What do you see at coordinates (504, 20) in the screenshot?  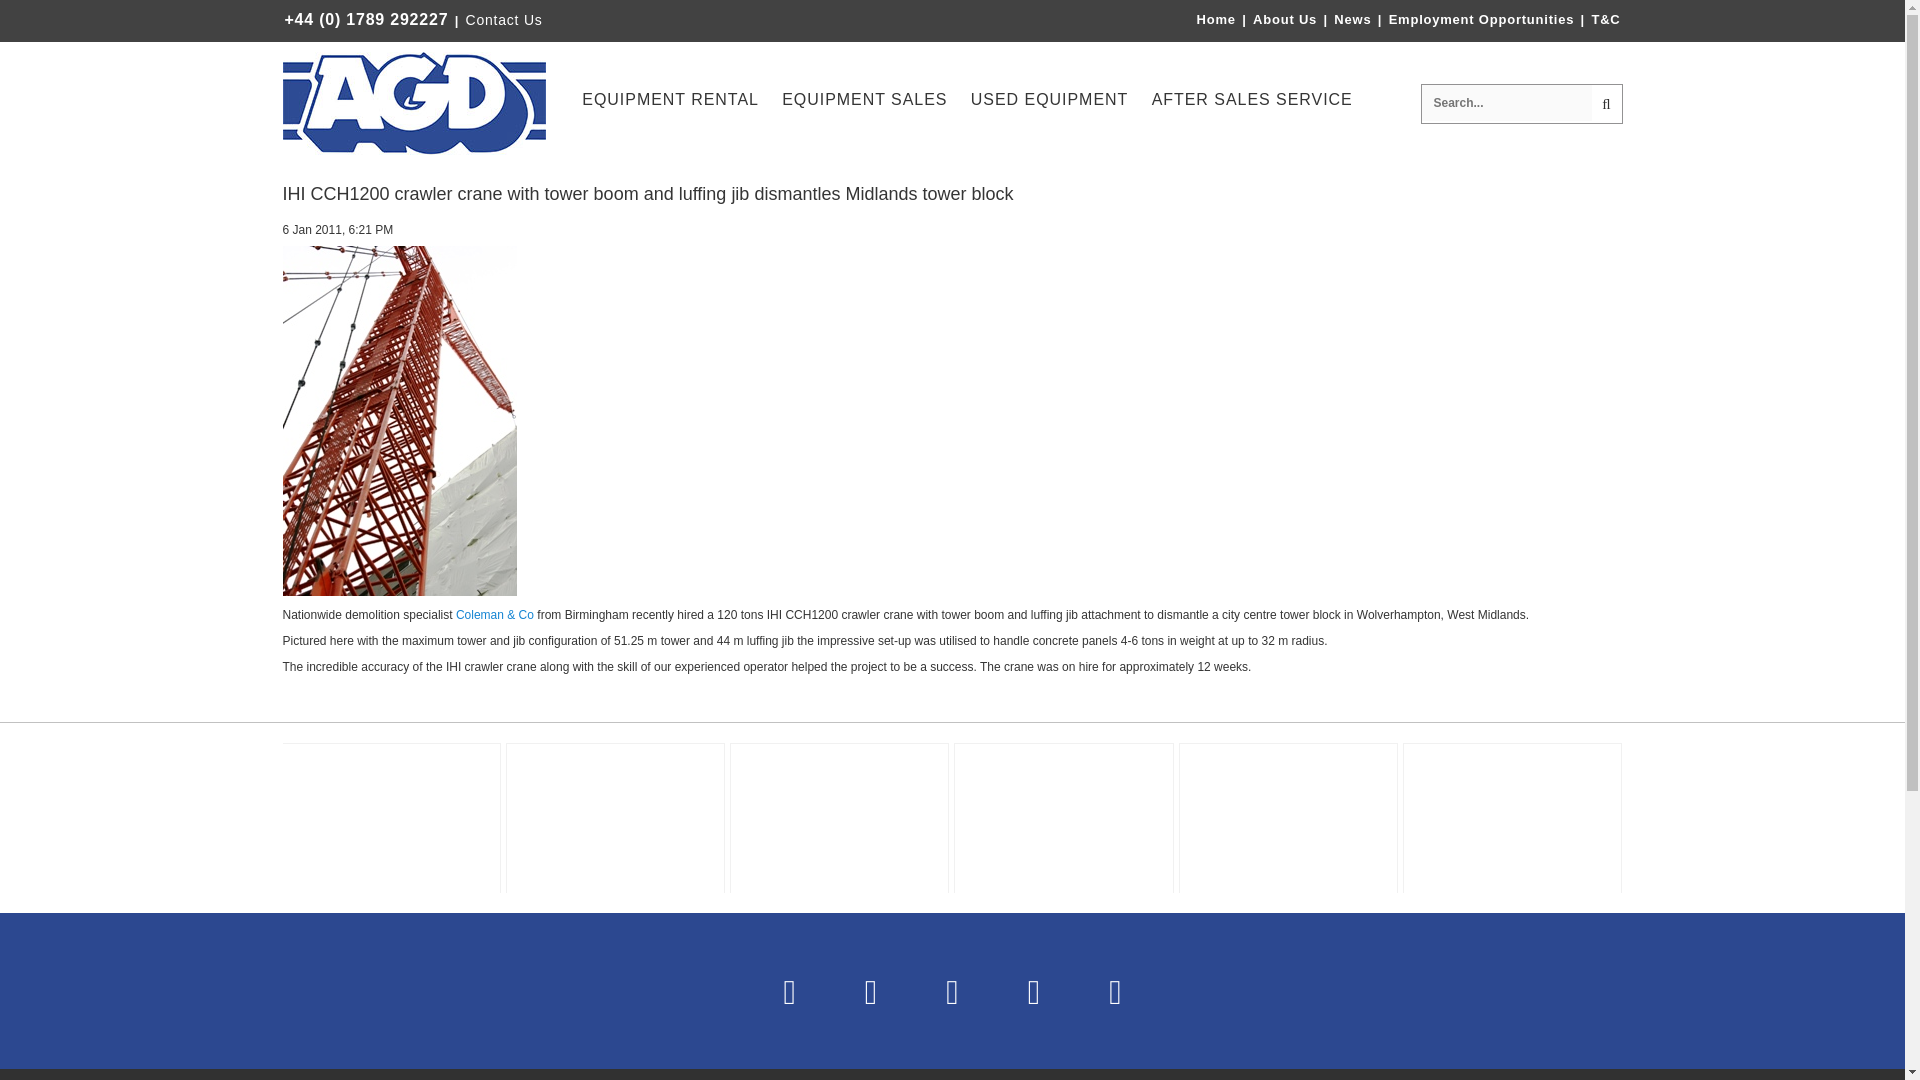 I see `Contact Us` at bounding box center [504, 20].